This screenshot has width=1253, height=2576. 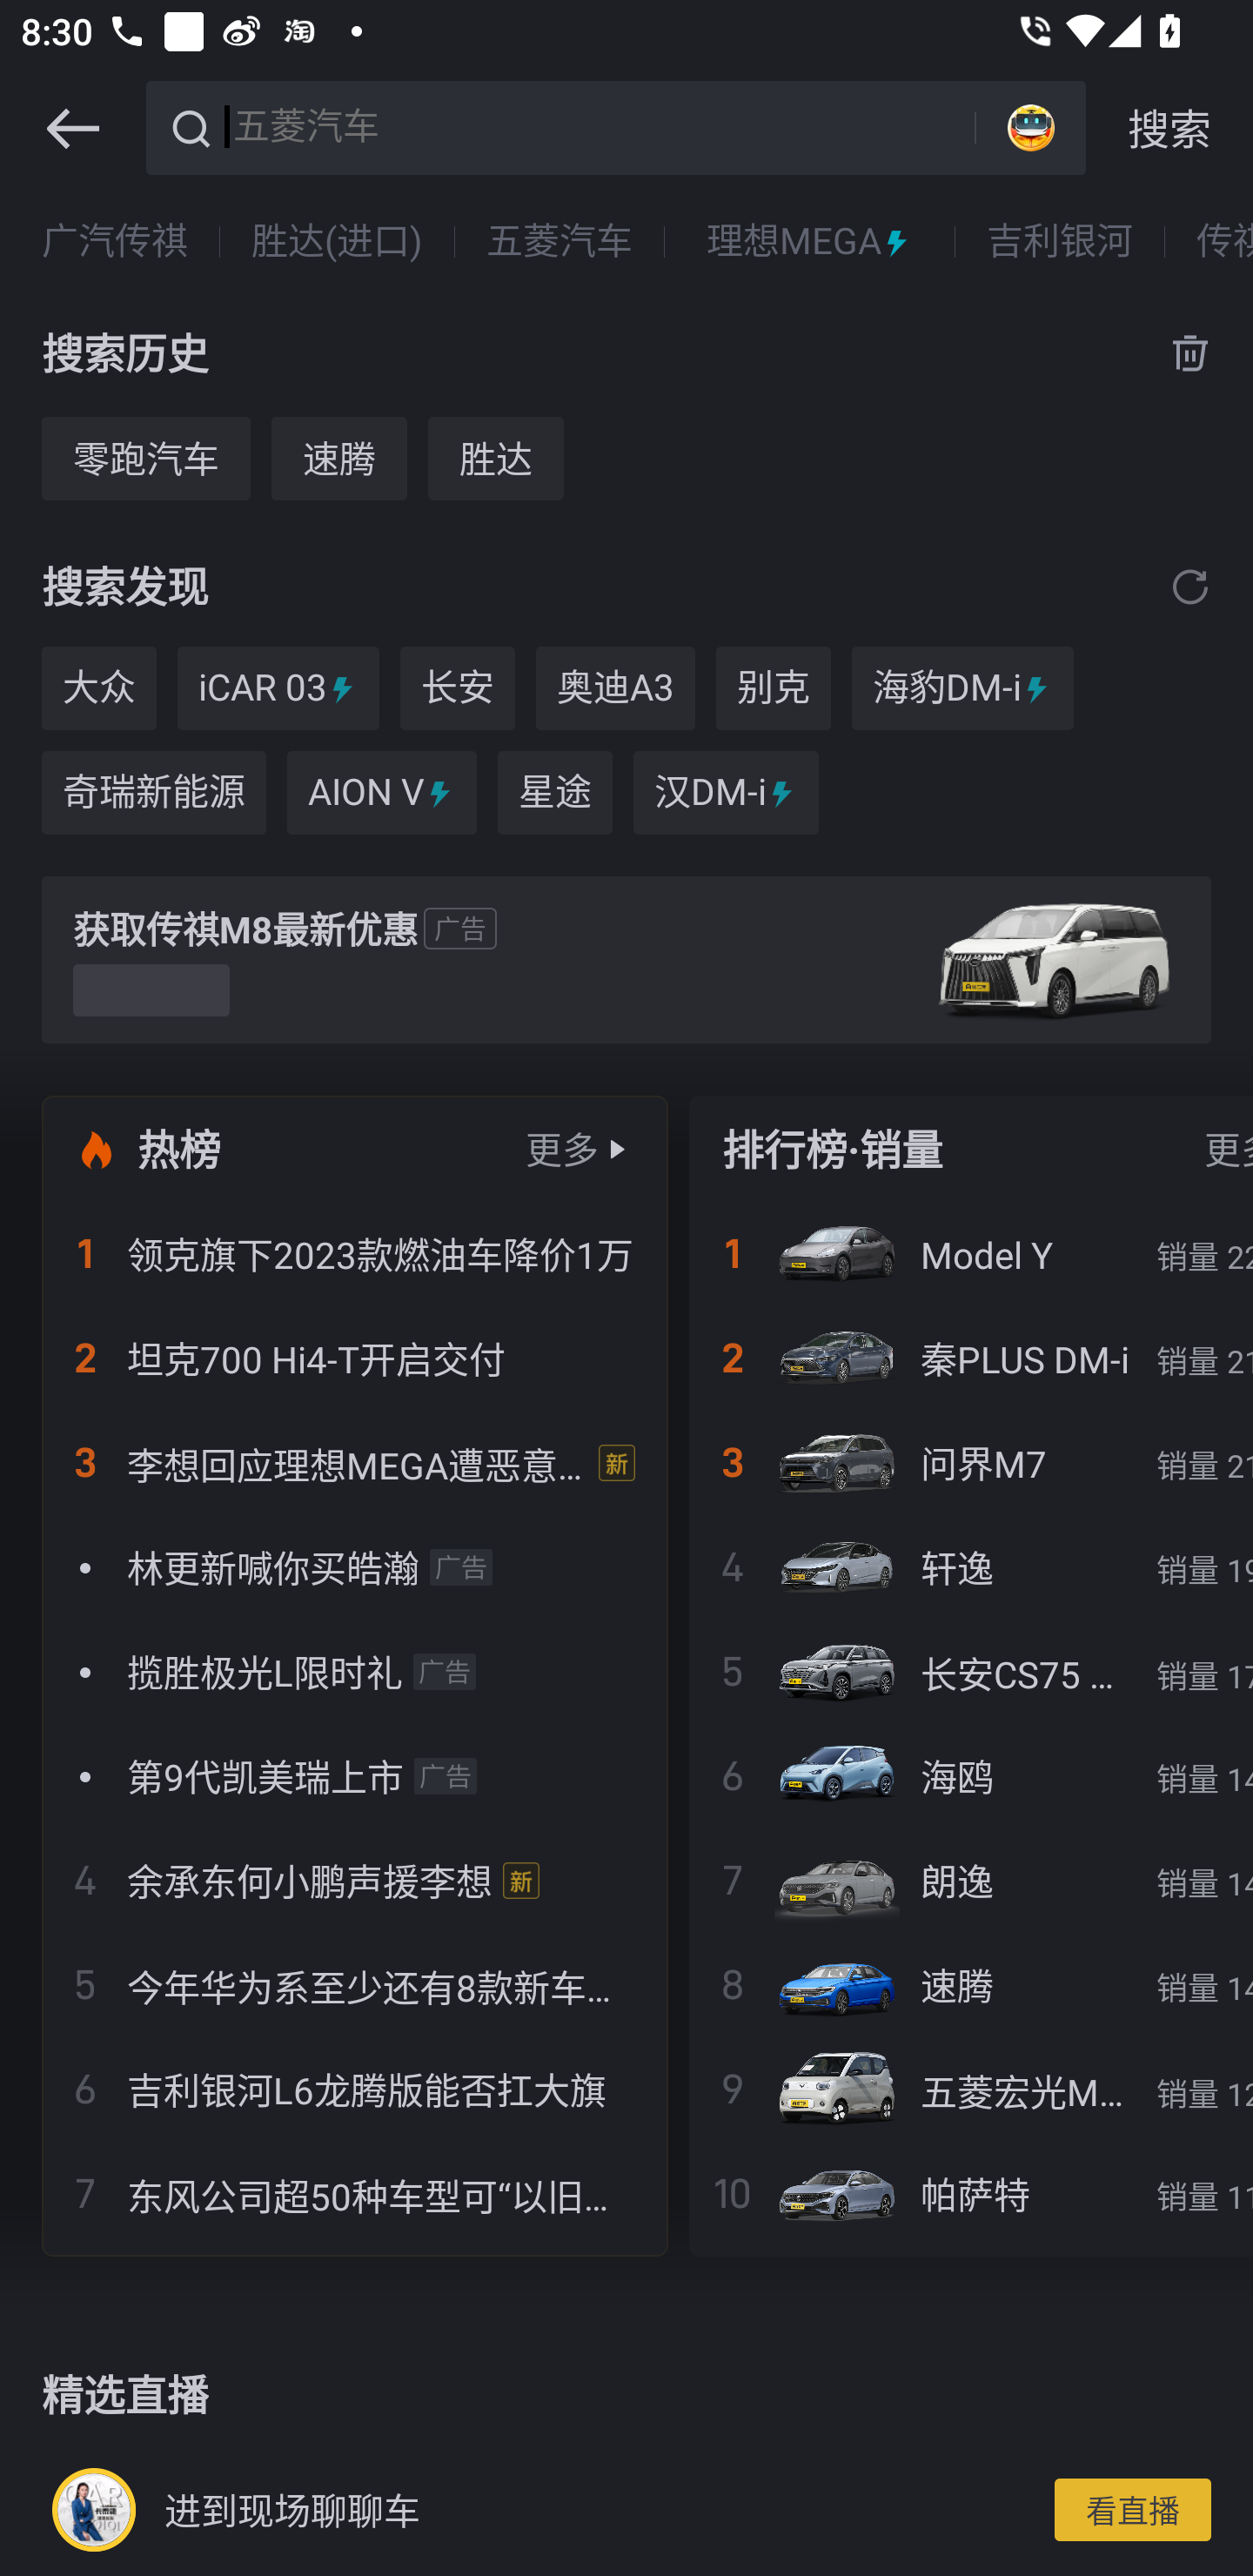 What do you see at coordinates (355, 1671) in the screenshot?
I see `揽胜极光L限时礼` at bounding box center [355, 1671].